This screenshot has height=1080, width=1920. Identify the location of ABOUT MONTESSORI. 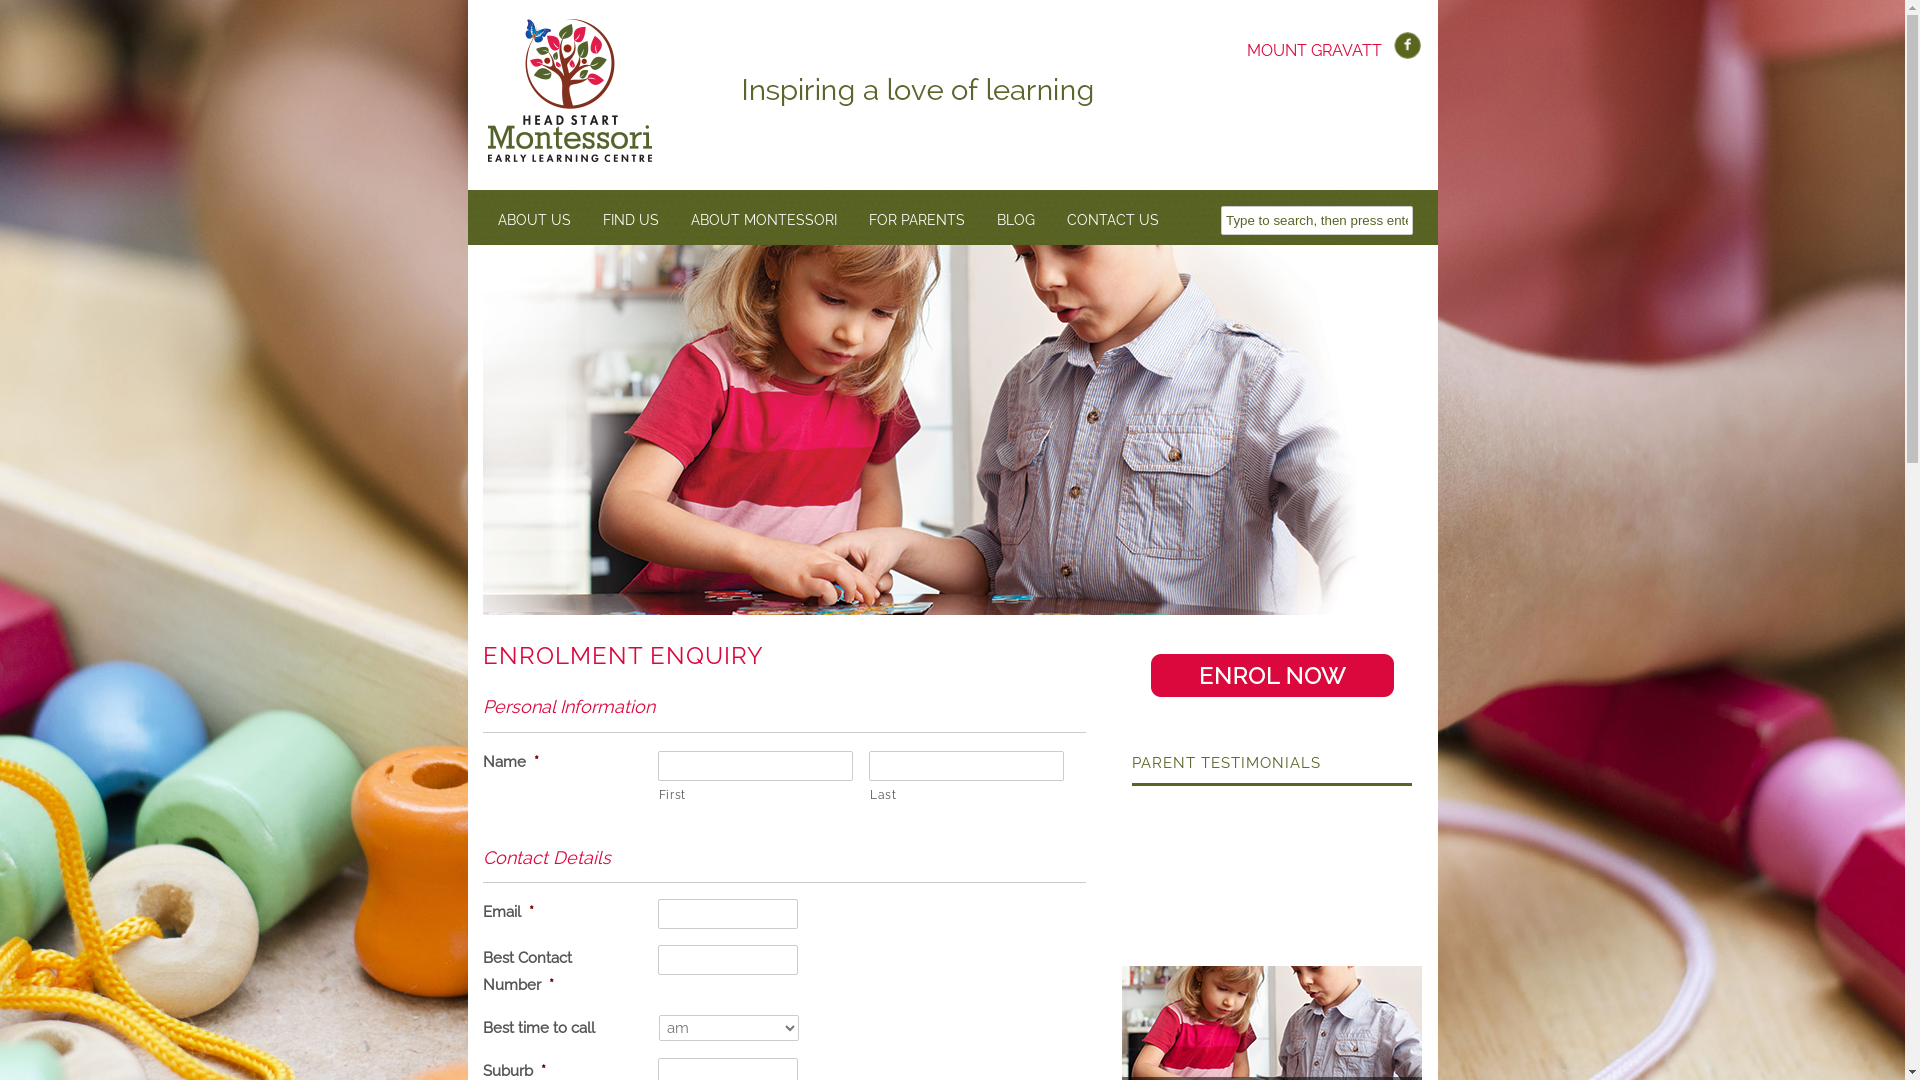
(765, 220).